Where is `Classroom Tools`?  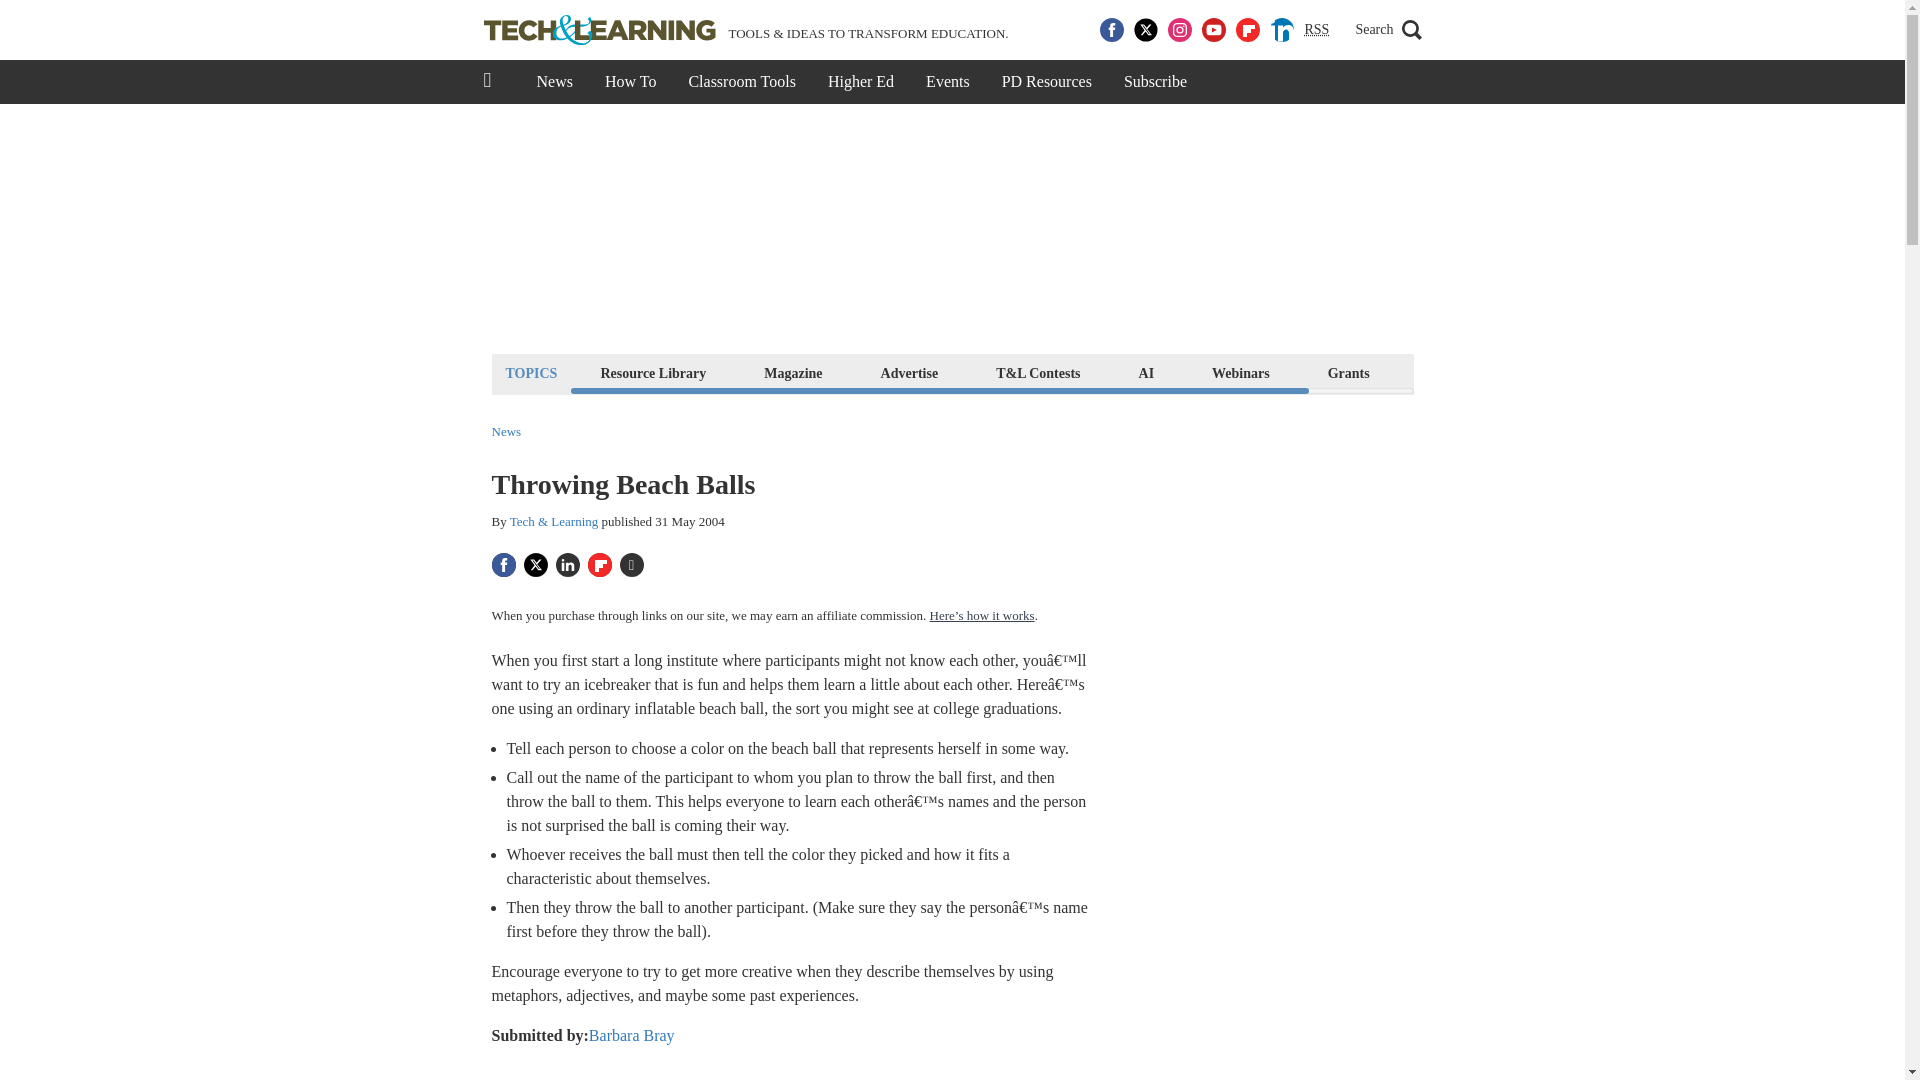
Classroom Tools is located at coordinates (741, 82).